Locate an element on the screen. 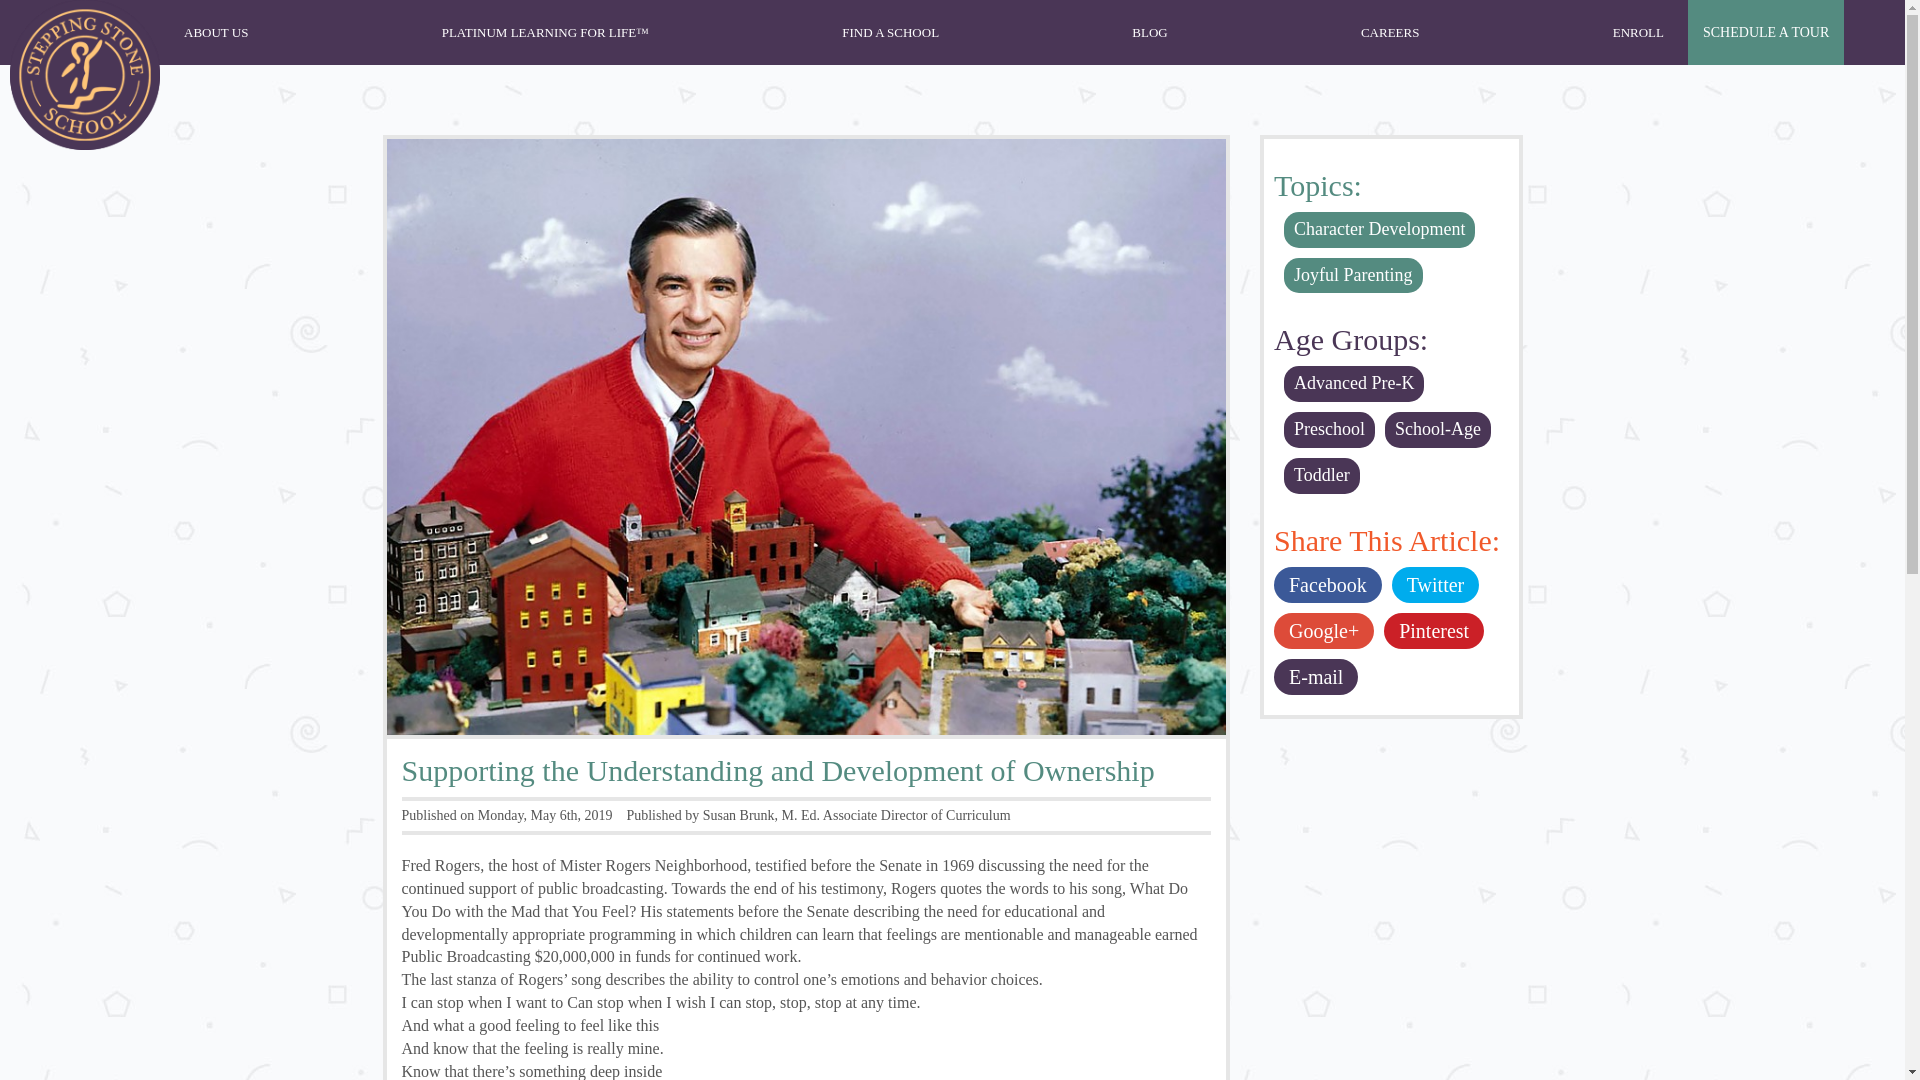 The width and height of the screenshot is (1920, 1080). BLOG is located at coordinates (1148, 32).